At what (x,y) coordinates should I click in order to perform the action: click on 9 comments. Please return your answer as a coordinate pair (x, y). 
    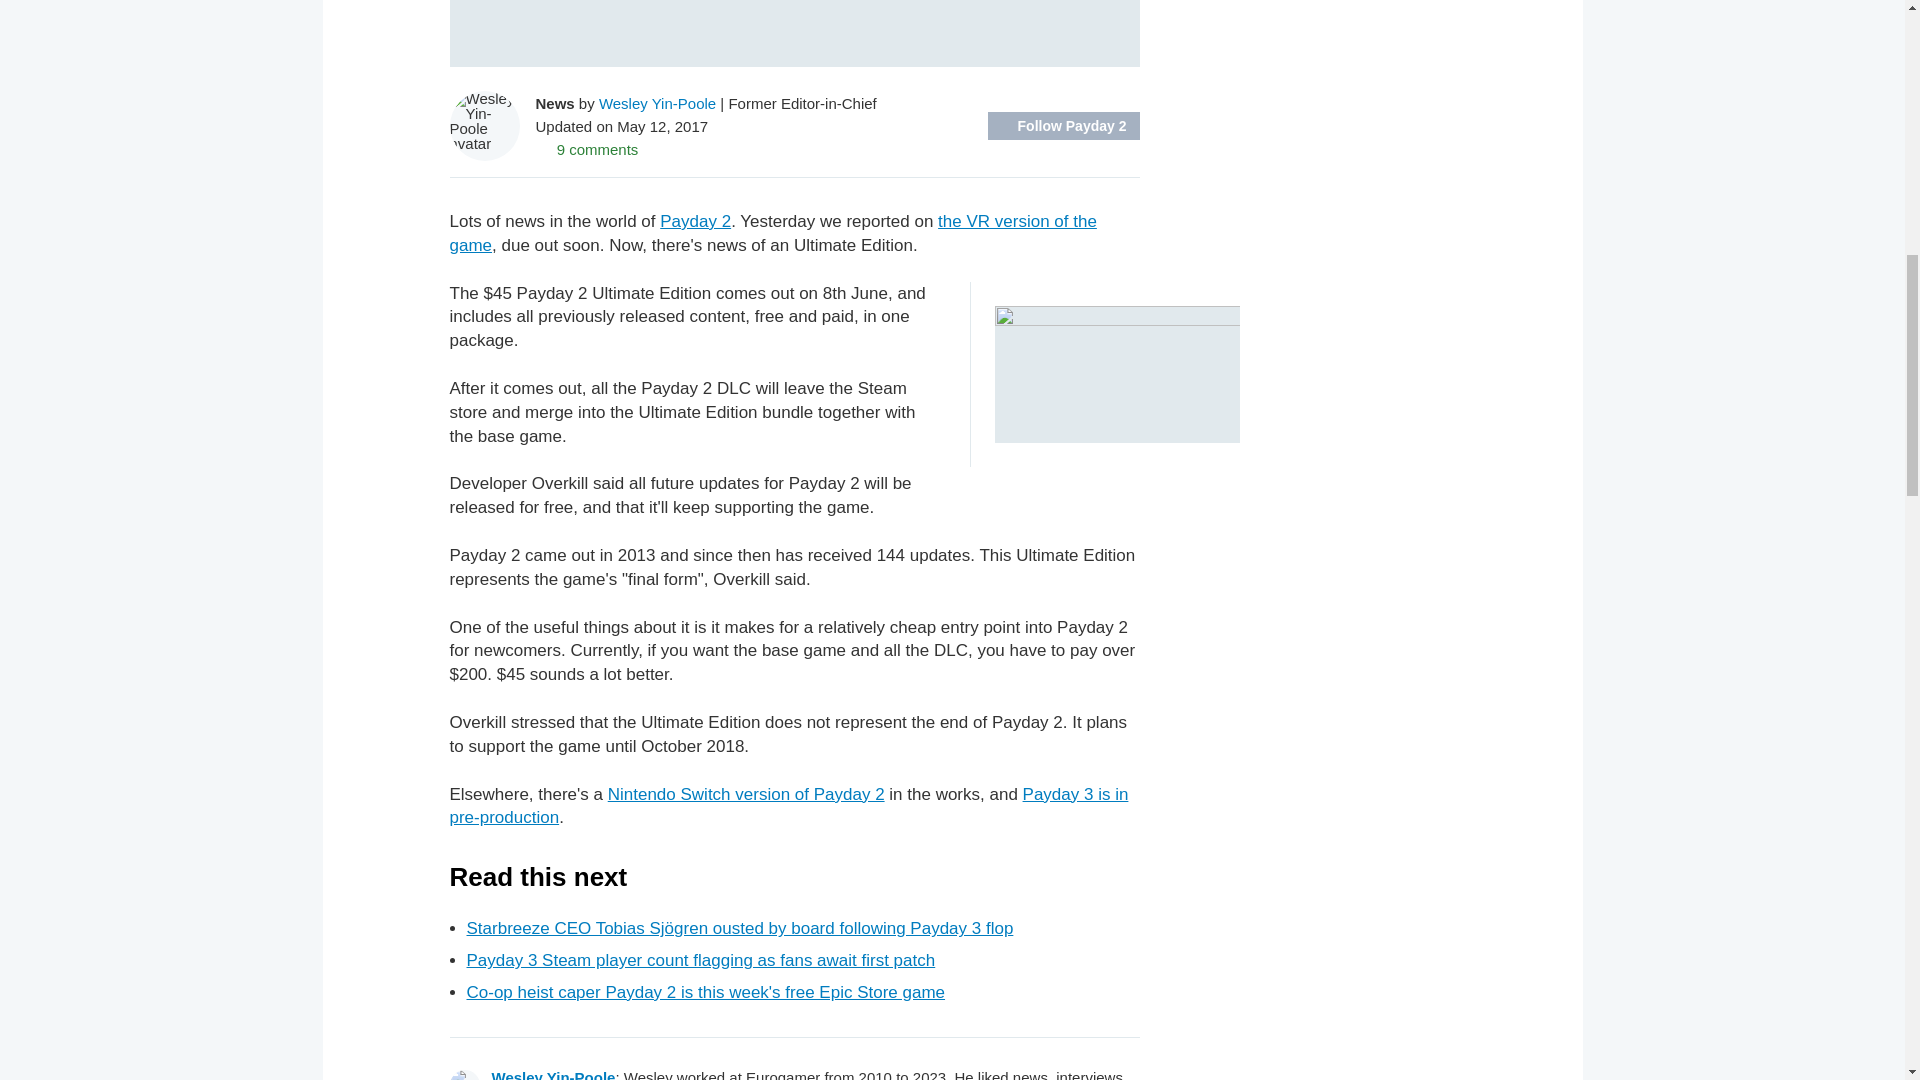
    Looking at the image, I should click on (587, 148).